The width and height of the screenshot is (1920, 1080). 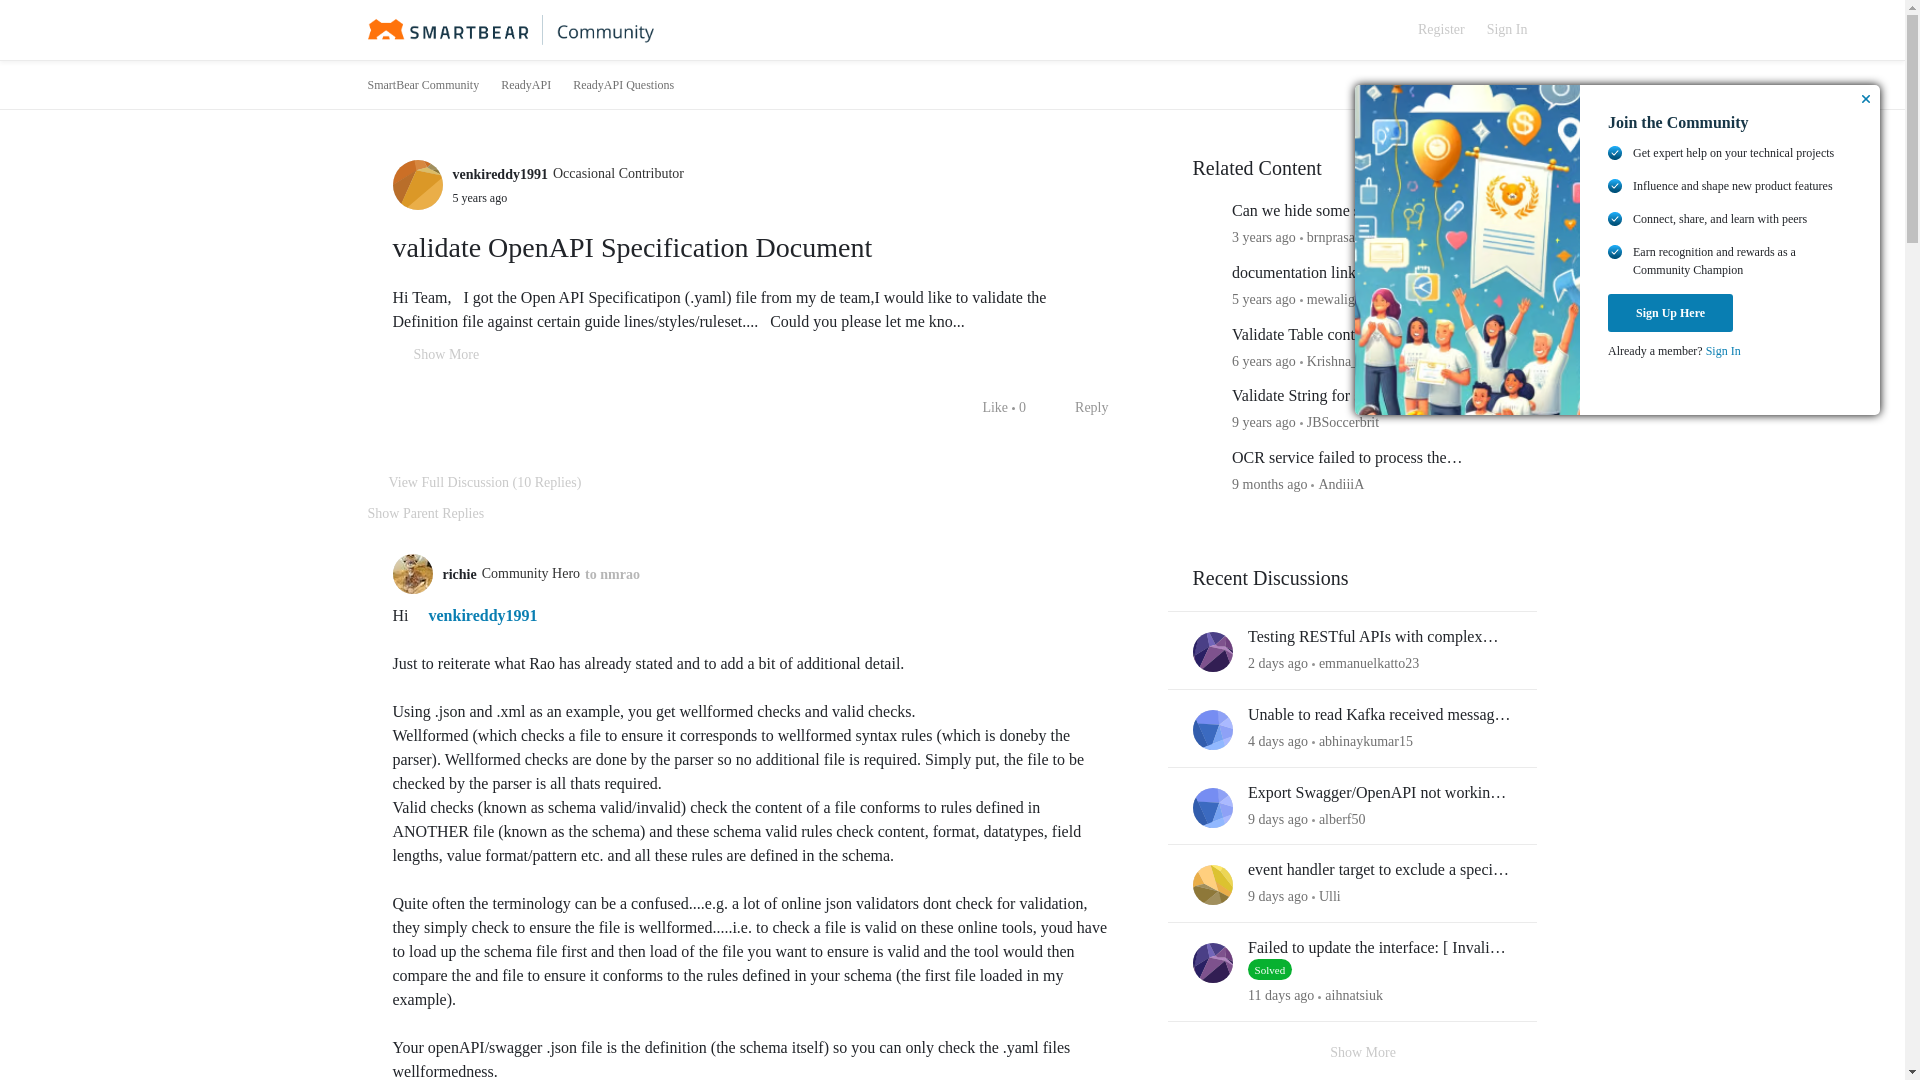 I want to click on Validate Table content in PDF document, so click(x=1362, y=335).